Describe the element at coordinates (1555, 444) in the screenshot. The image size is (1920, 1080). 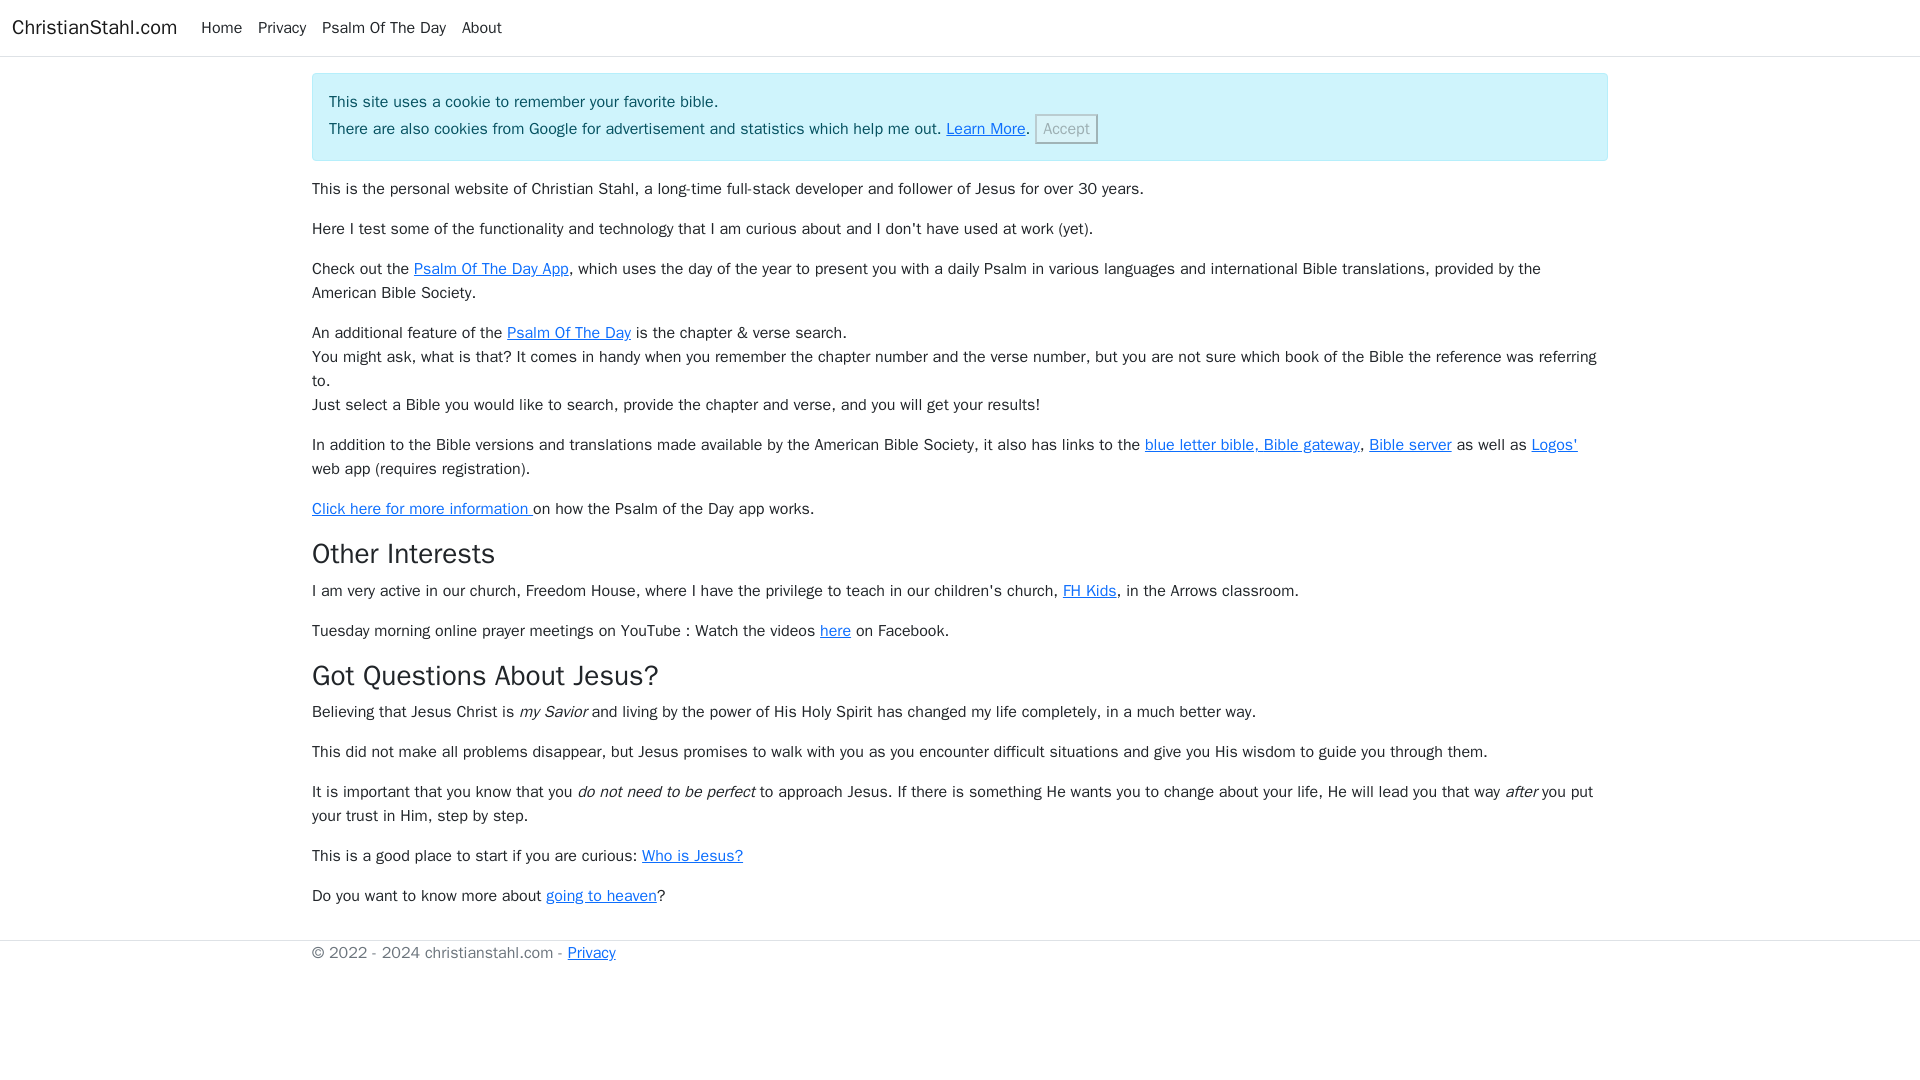
I see `Logos'` at that location.